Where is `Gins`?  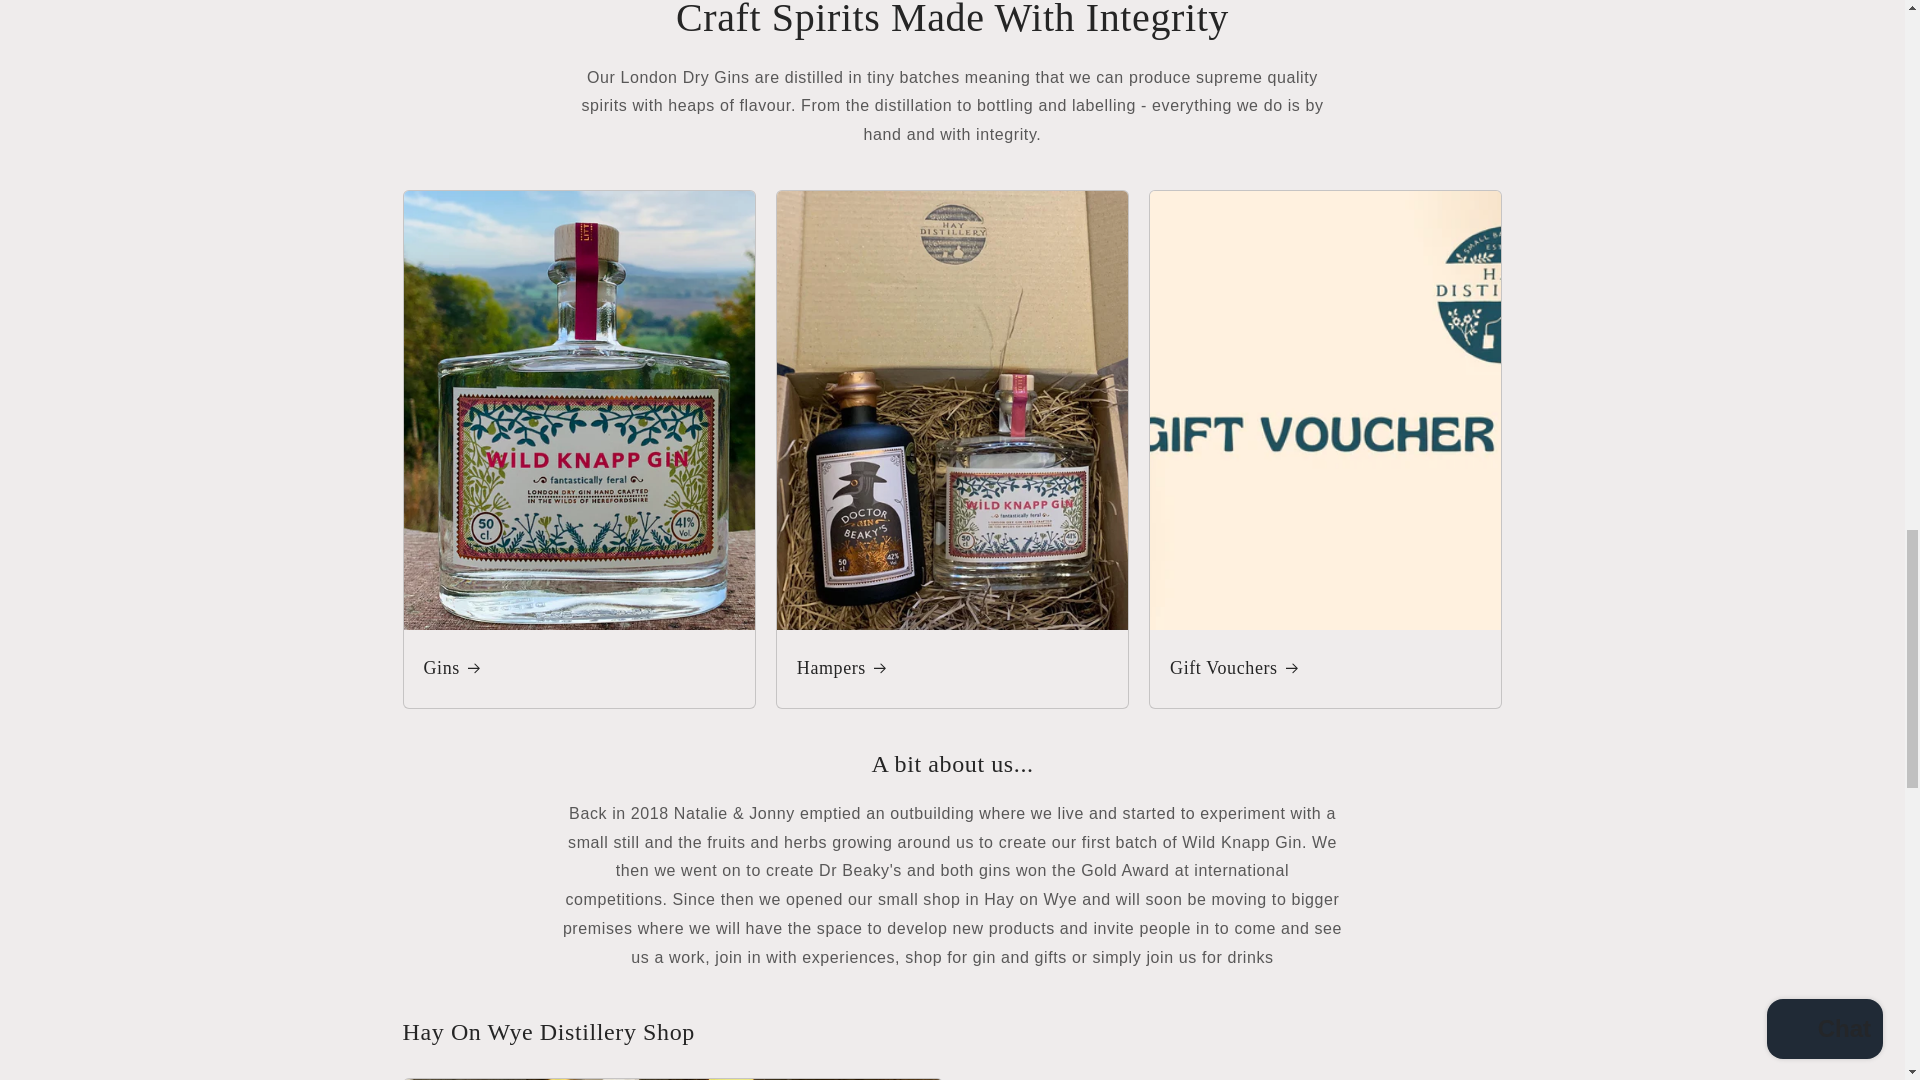
Gins is located at coordinates (580, 668).